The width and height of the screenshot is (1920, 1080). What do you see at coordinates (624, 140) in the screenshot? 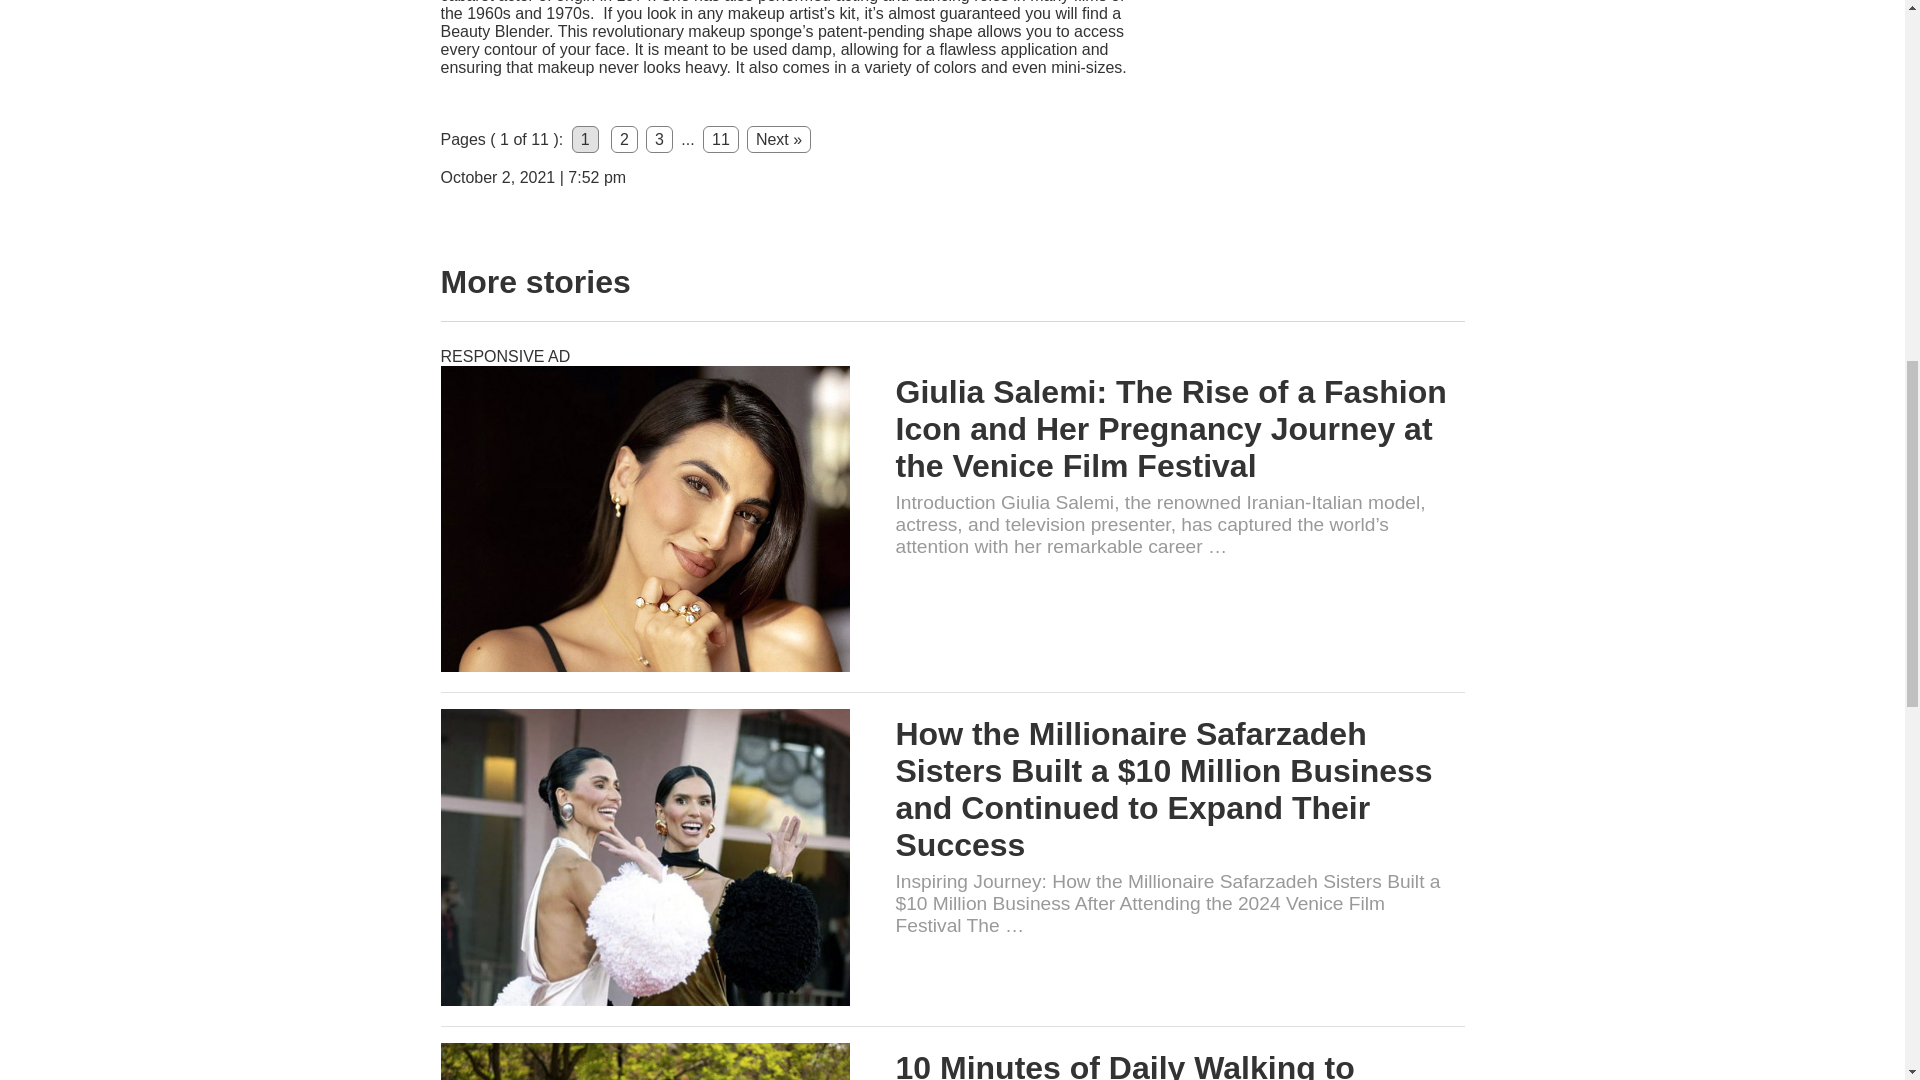
I see `2` at bounding box center [624, 140].